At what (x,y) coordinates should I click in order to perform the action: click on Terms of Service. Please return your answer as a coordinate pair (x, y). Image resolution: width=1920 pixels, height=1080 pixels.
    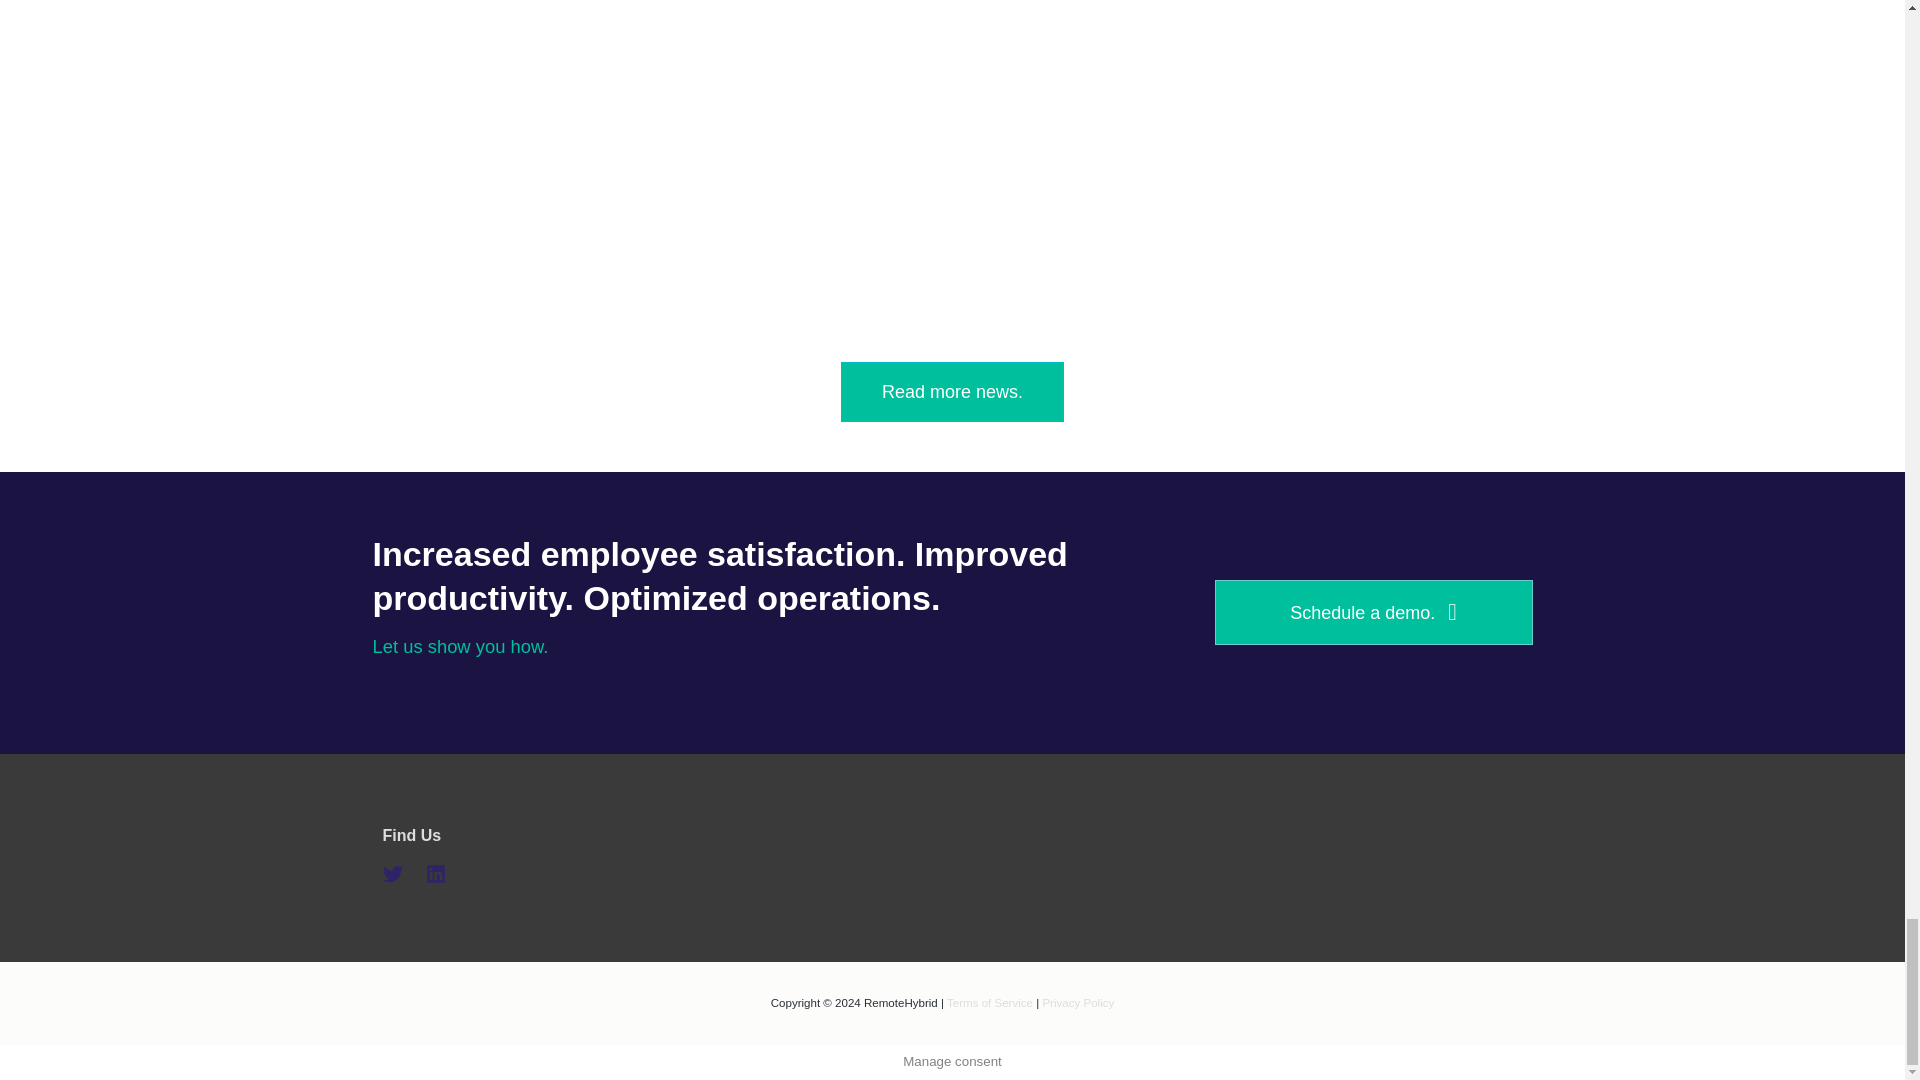
    Looking at the image, I should click on (989, 1002).